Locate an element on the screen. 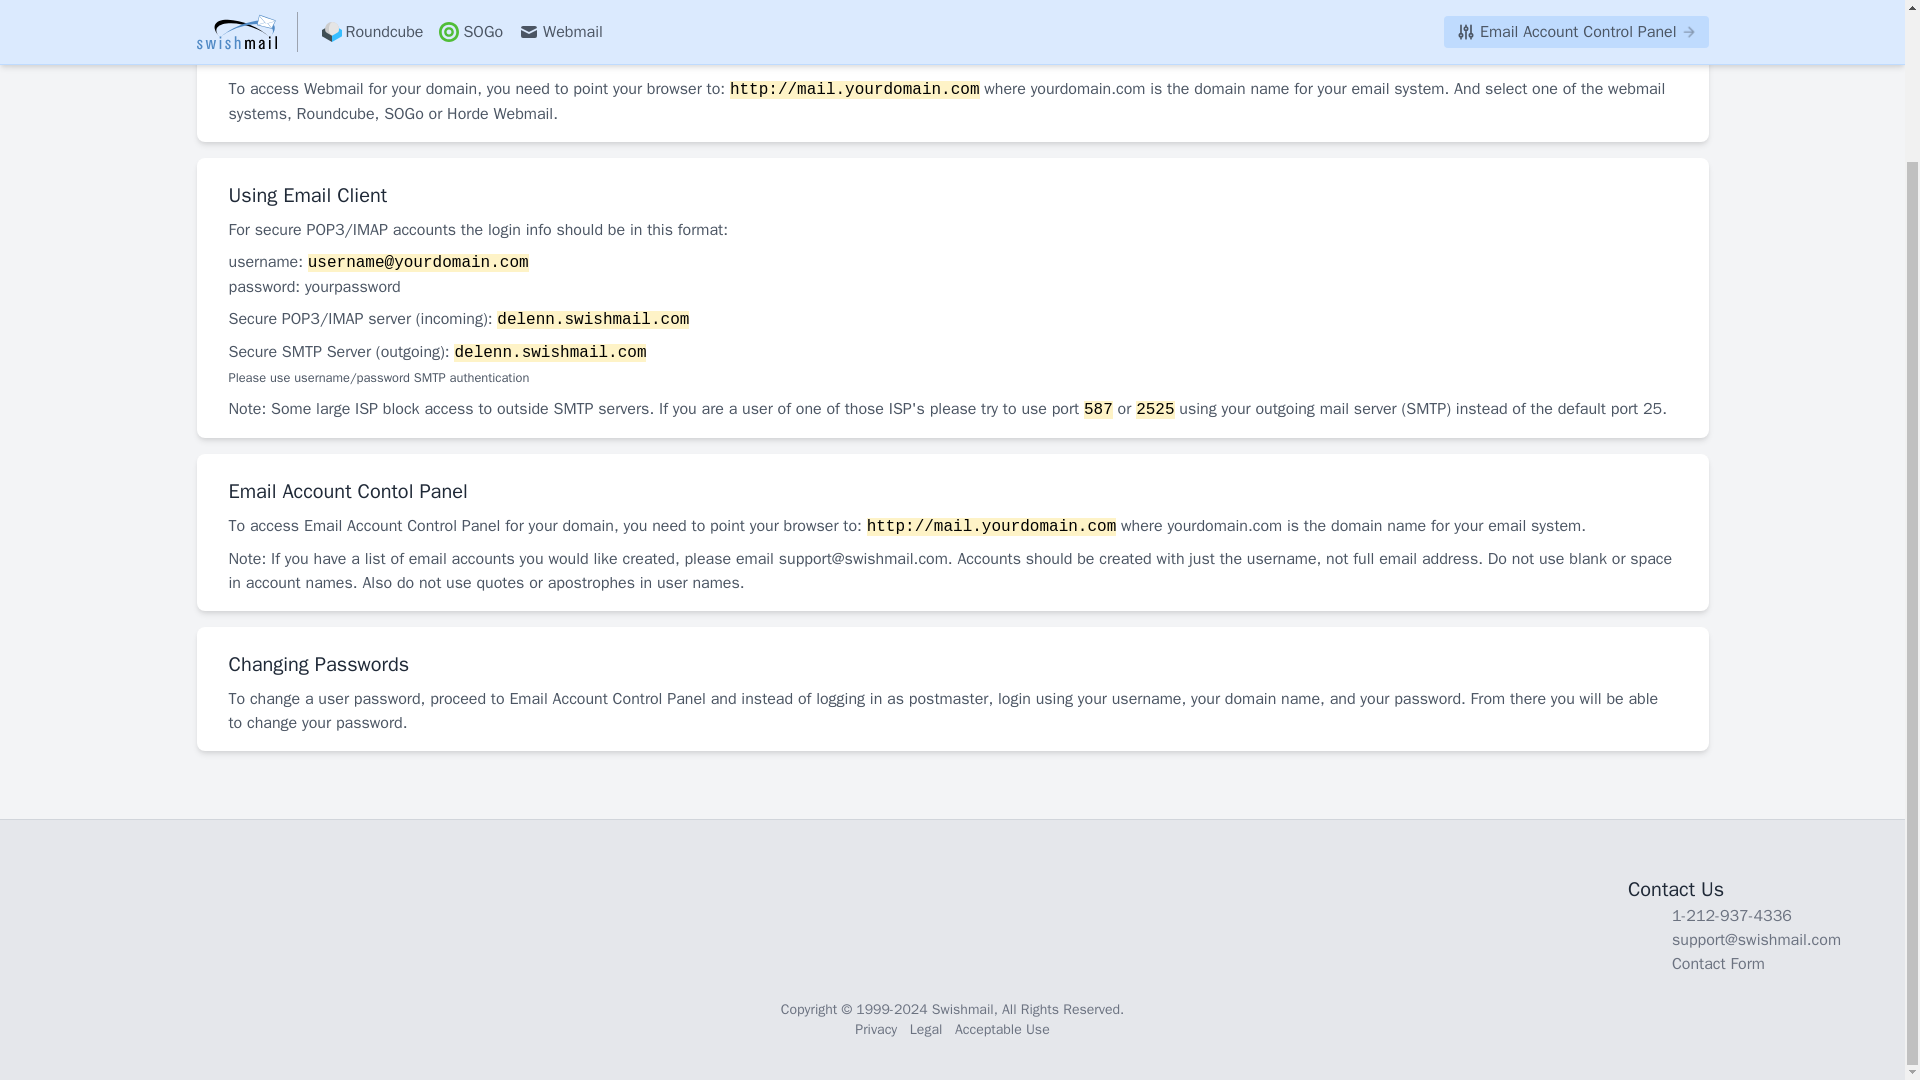  Legal is located at coordinates (926, 1028).